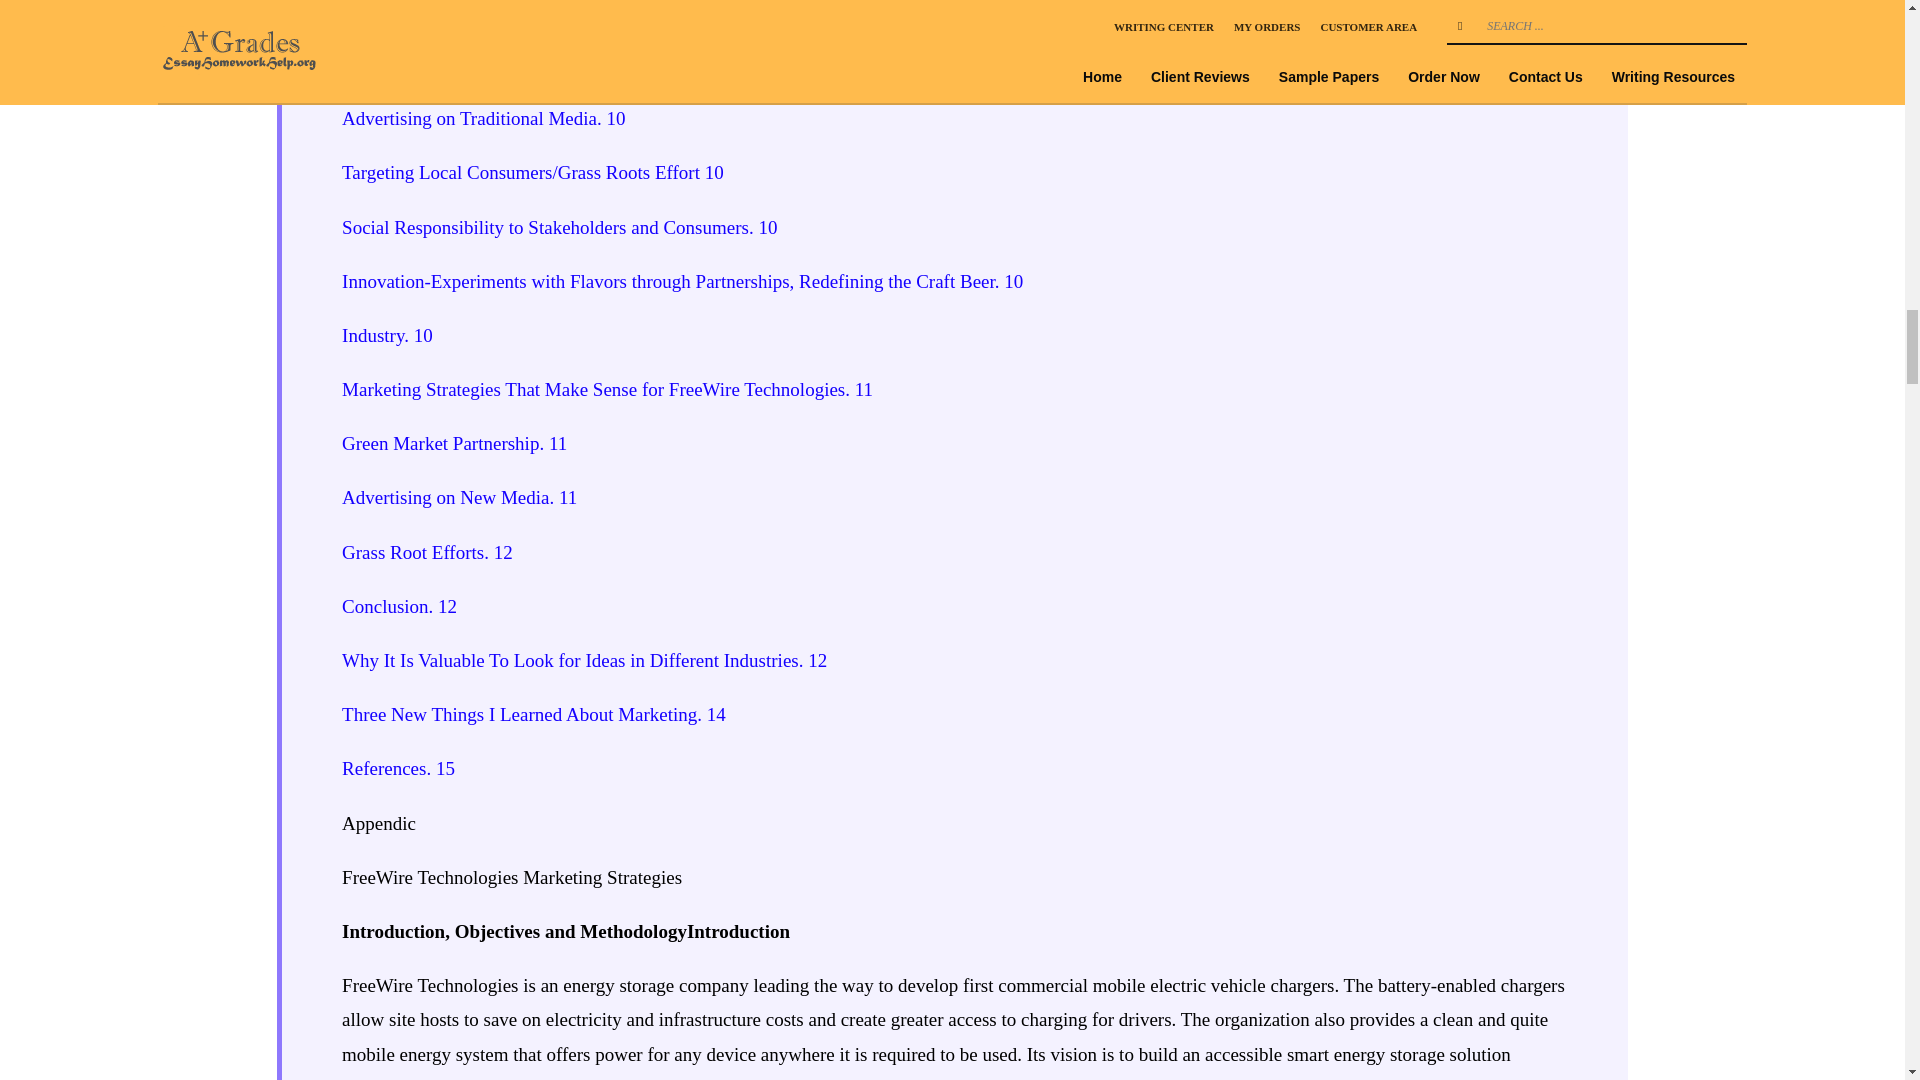 This screenshot has height=1080, width=1920. What do you see at coordinates (387, 335) in the screenshot?
I see `Industry. 10` at bounding box center [387, 335].